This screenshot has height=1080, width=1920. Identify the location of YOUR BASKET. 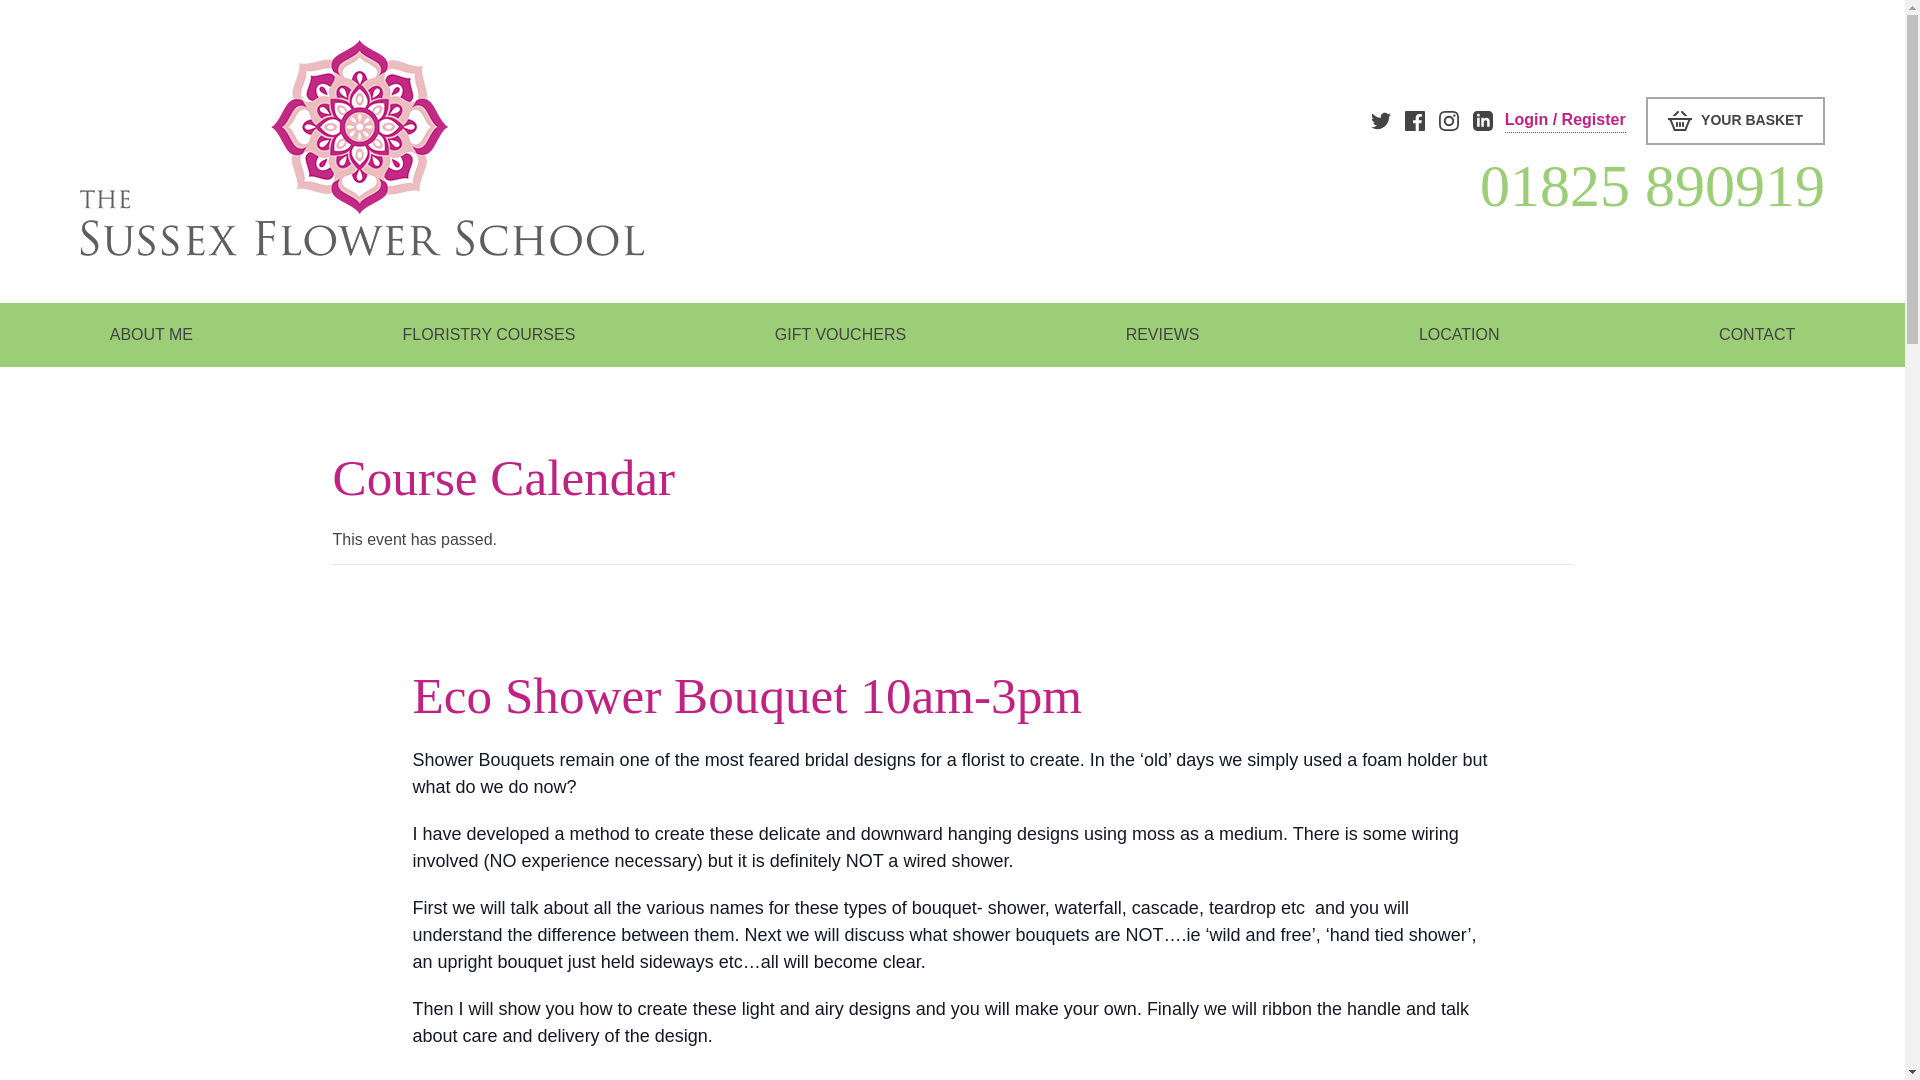
(1735, 120).